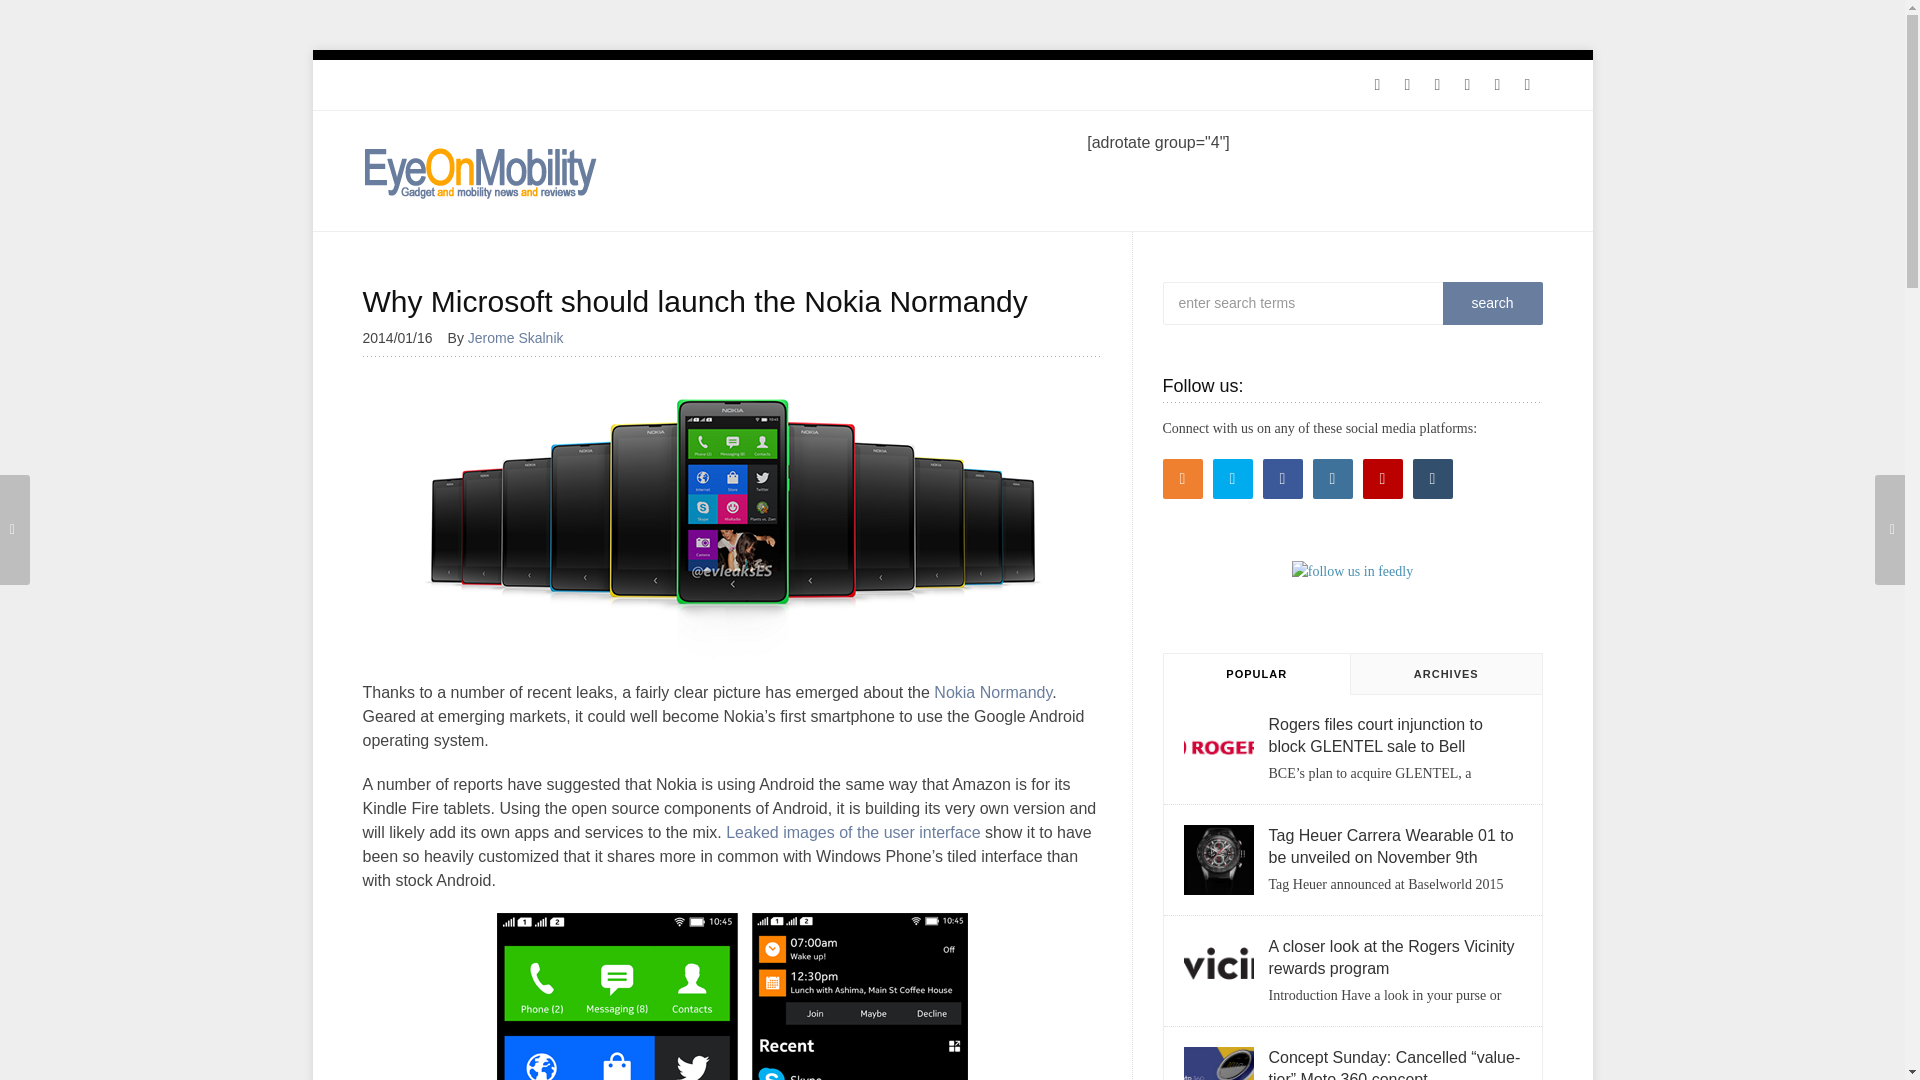 This screenshot has height=1080, width=1920. What do you see at coordinates (524, 85) in the screenshot?
I see `Guides` at bounding box center [524, 85].